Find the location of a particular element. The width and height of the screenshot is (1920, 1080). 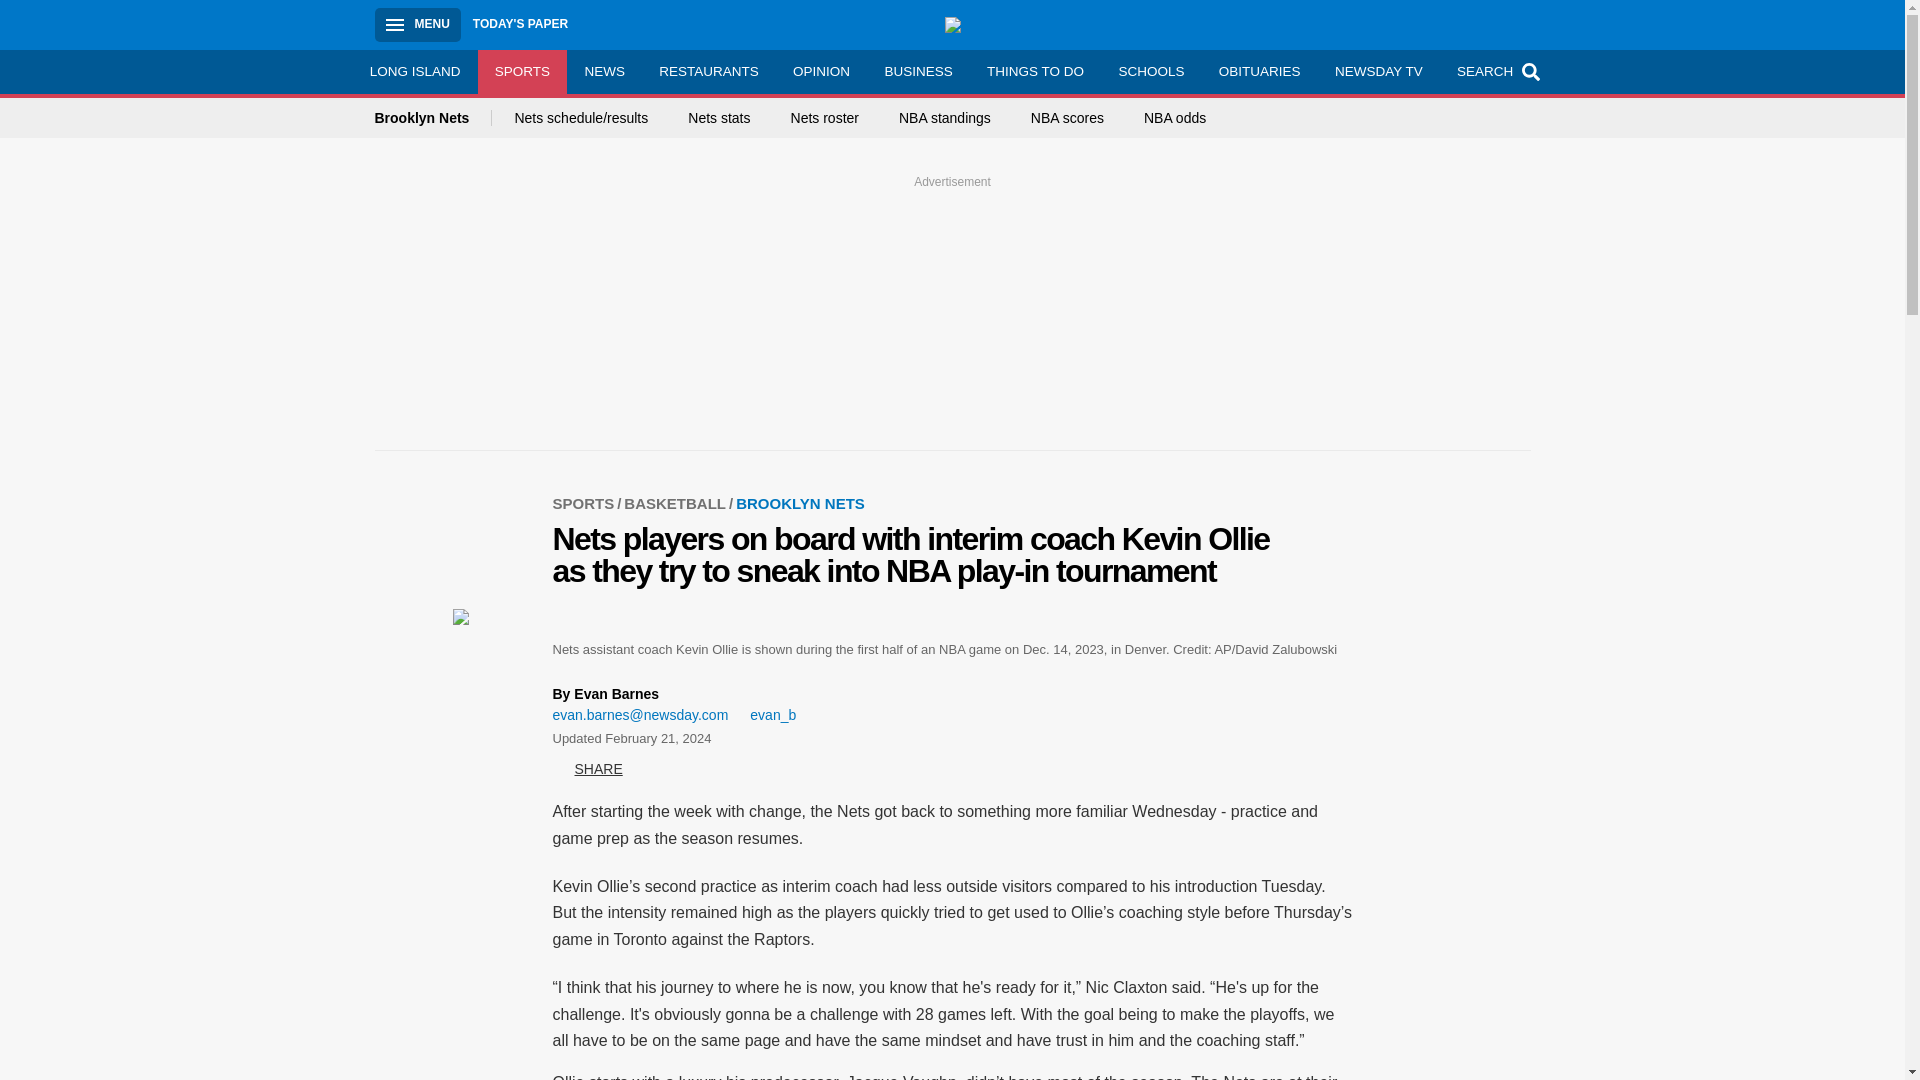

SCHOOLS is located at coordinates (1150, 71).